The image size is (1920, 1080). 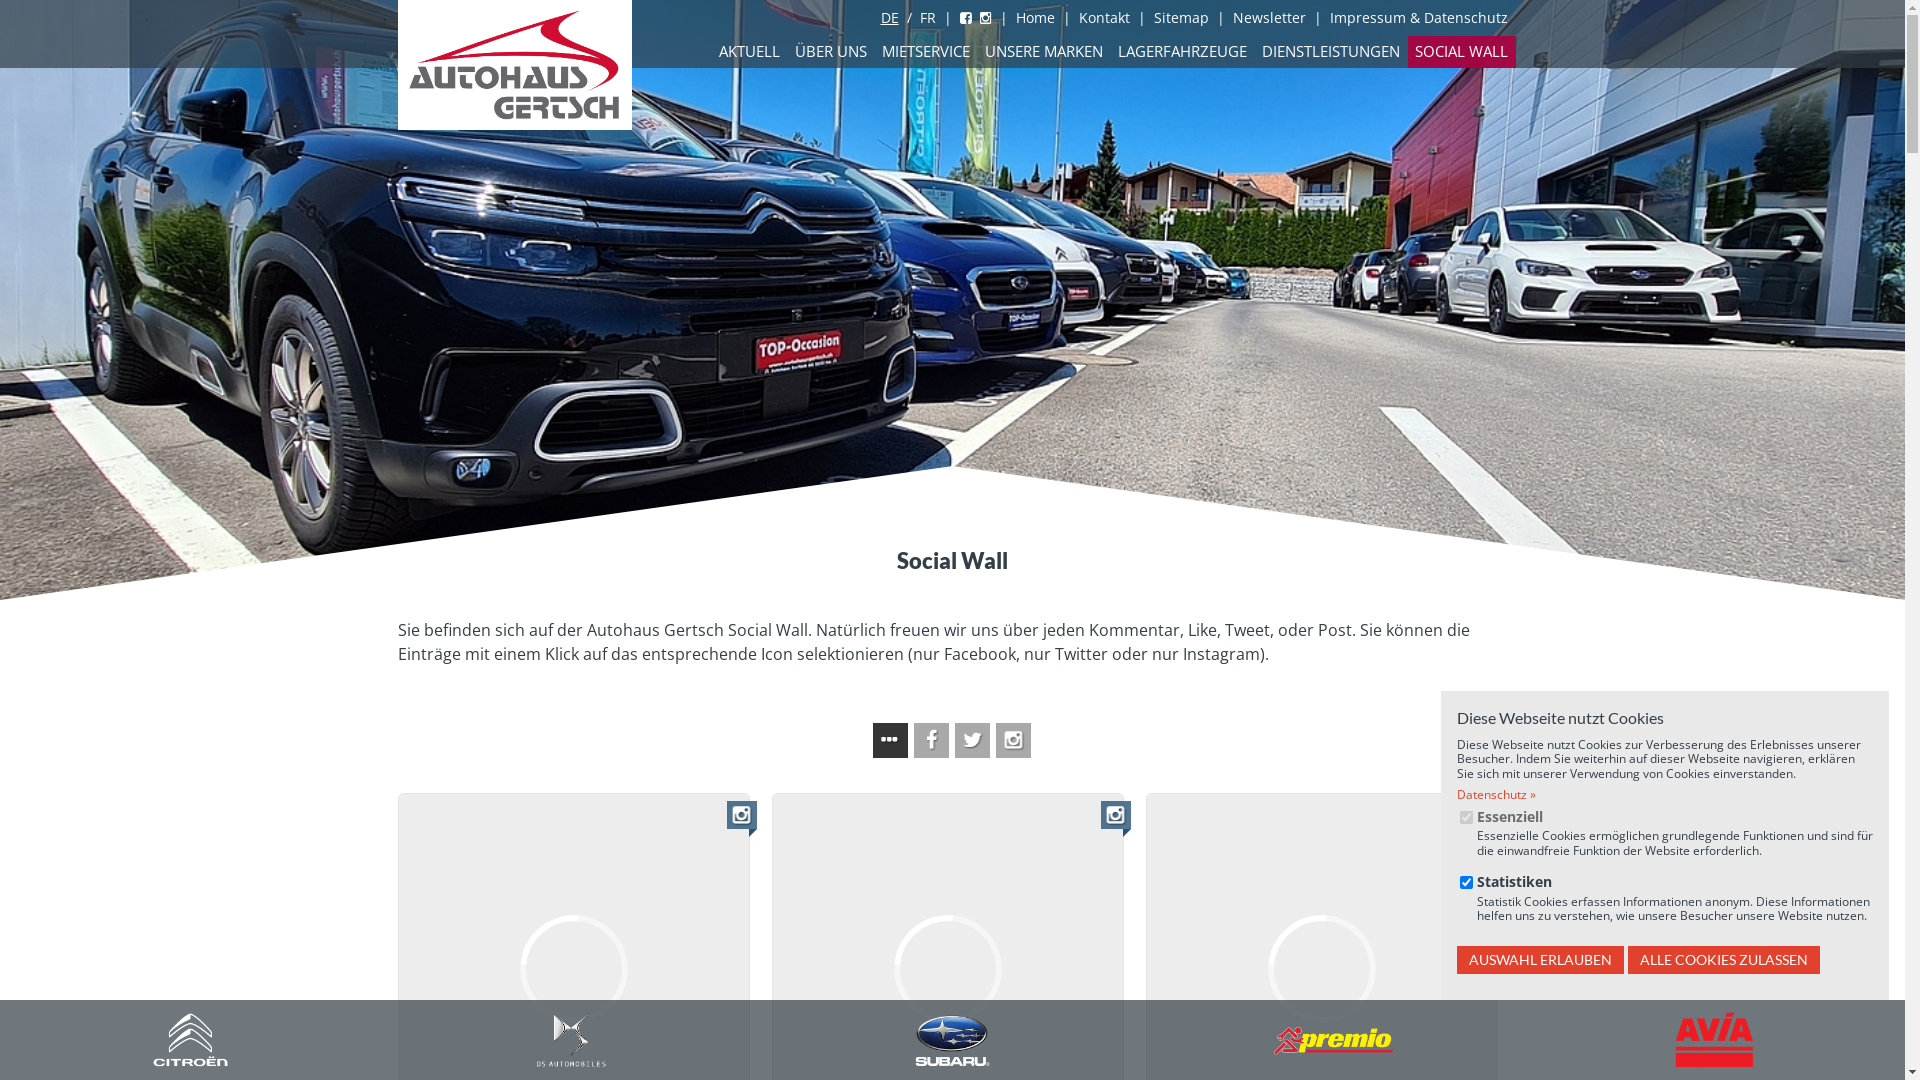 What do you see at coordinates (1540, 960) in the screenshot?
I see `Auswahl erlauben` at bounding box center [1540, 960].